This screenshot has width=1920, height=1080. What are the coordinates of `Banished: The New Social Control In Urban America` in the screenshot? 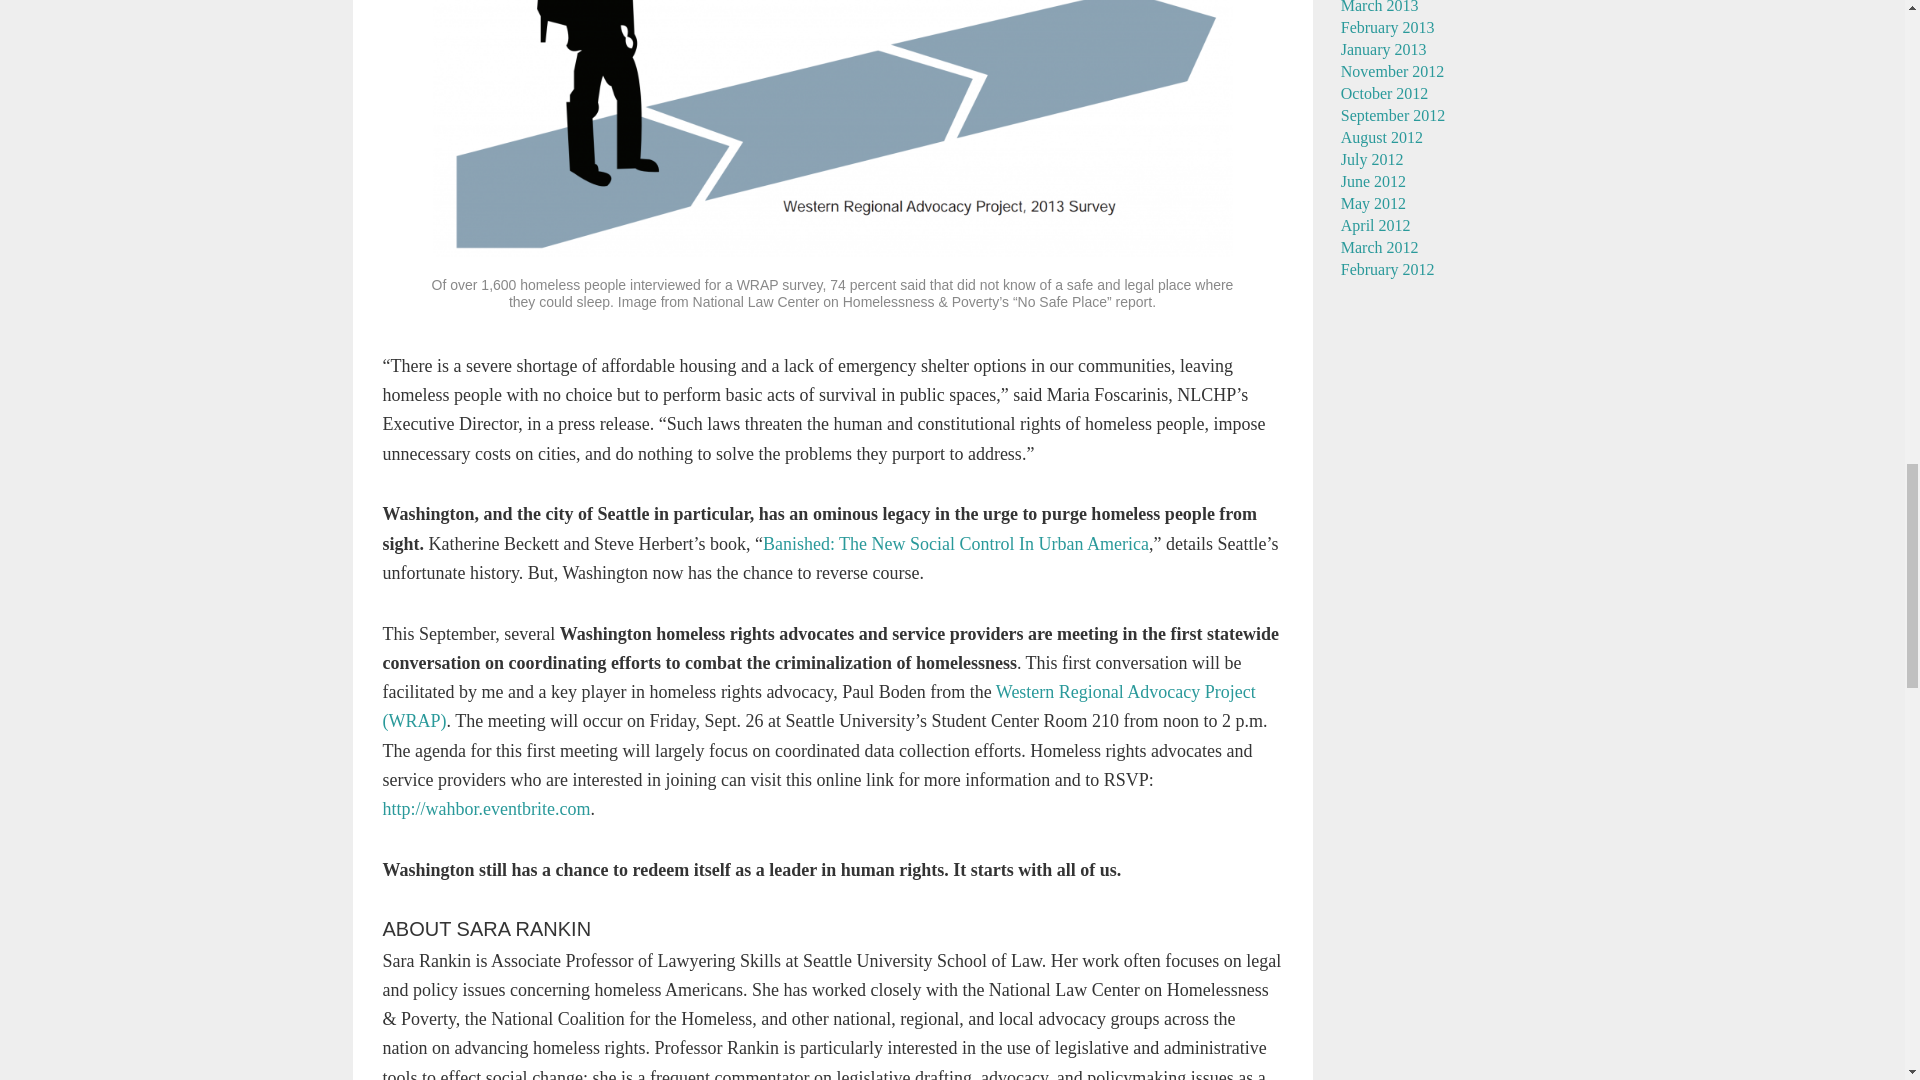 It's located at (955, 544).